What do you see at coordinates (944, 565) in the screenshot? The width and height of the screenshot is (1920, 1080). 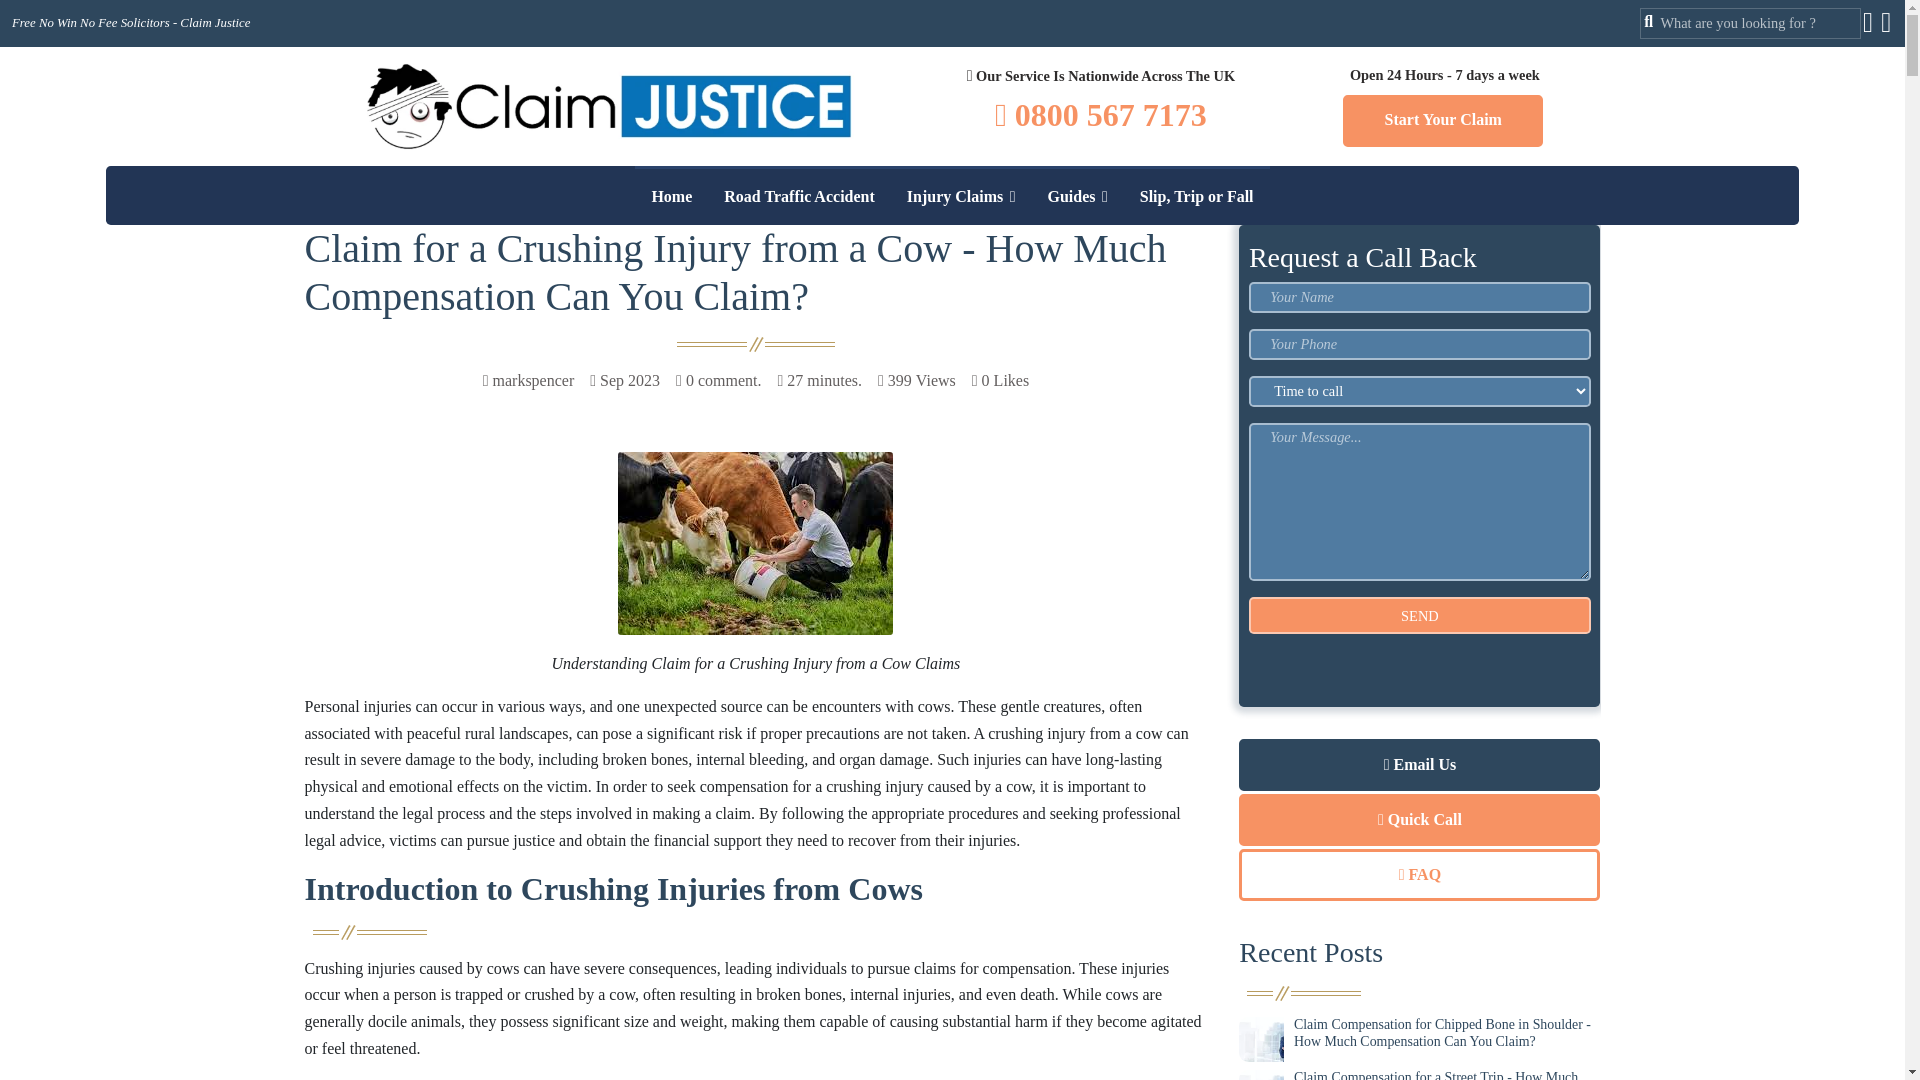 I see `No Win No Fee Claims` at bounding box center [944, 565].